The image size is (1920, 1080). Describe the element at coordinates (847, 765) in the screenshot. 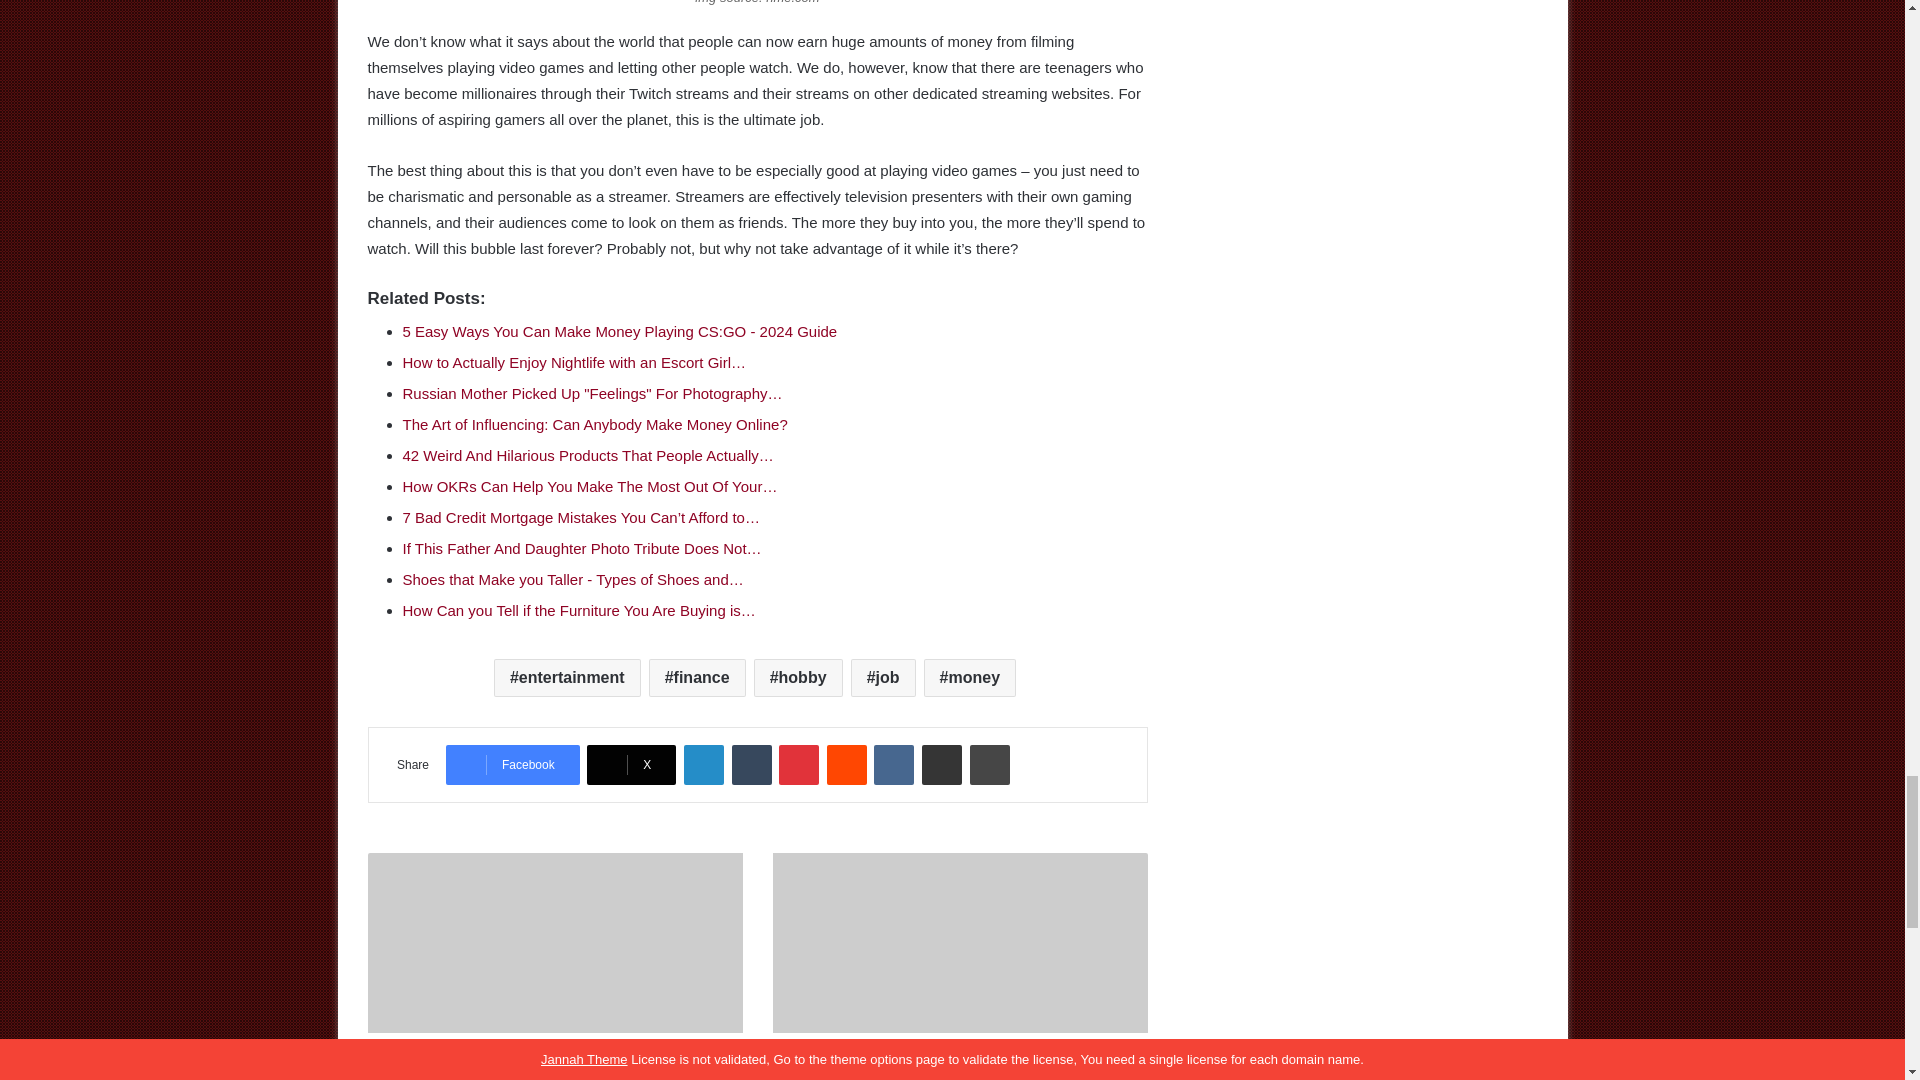

I see `Reddit` at that location.